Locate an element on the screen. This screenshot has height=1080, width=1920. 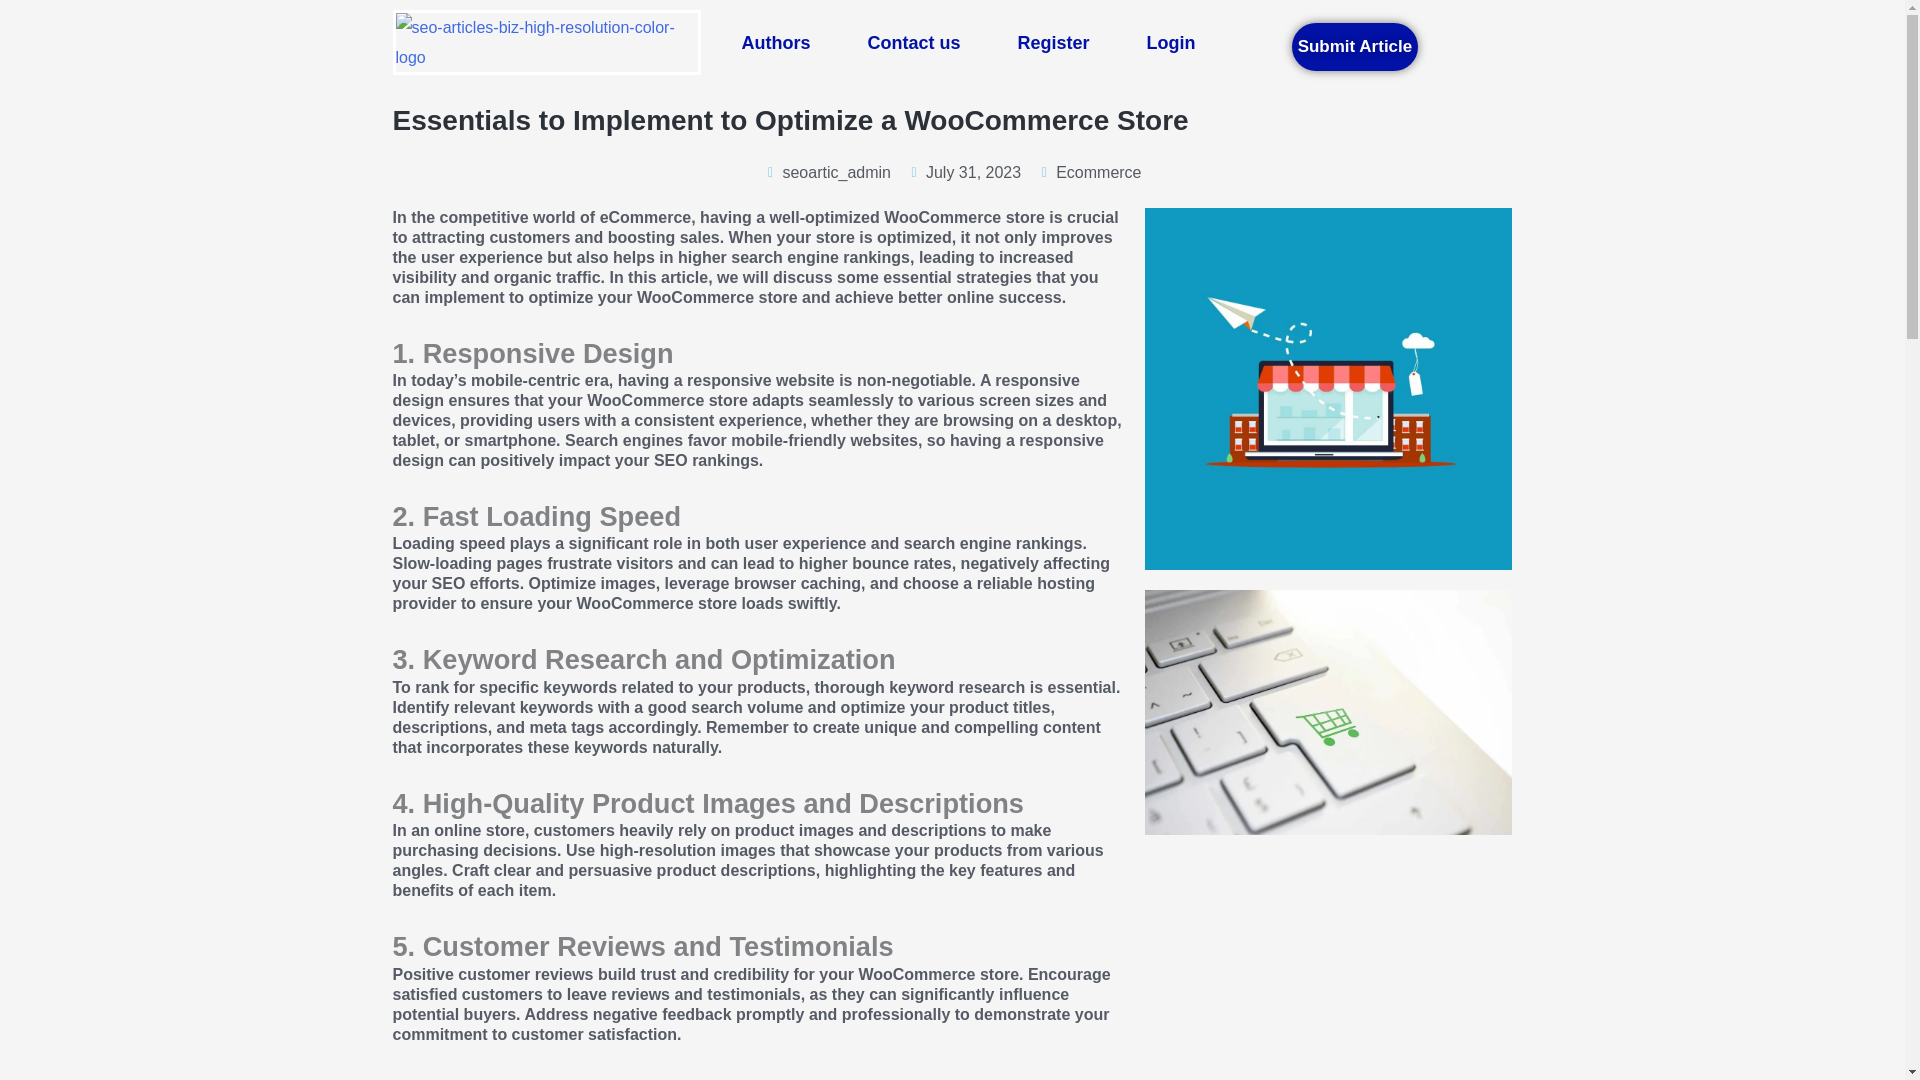
Contact us is located at coordinates (912, 42).